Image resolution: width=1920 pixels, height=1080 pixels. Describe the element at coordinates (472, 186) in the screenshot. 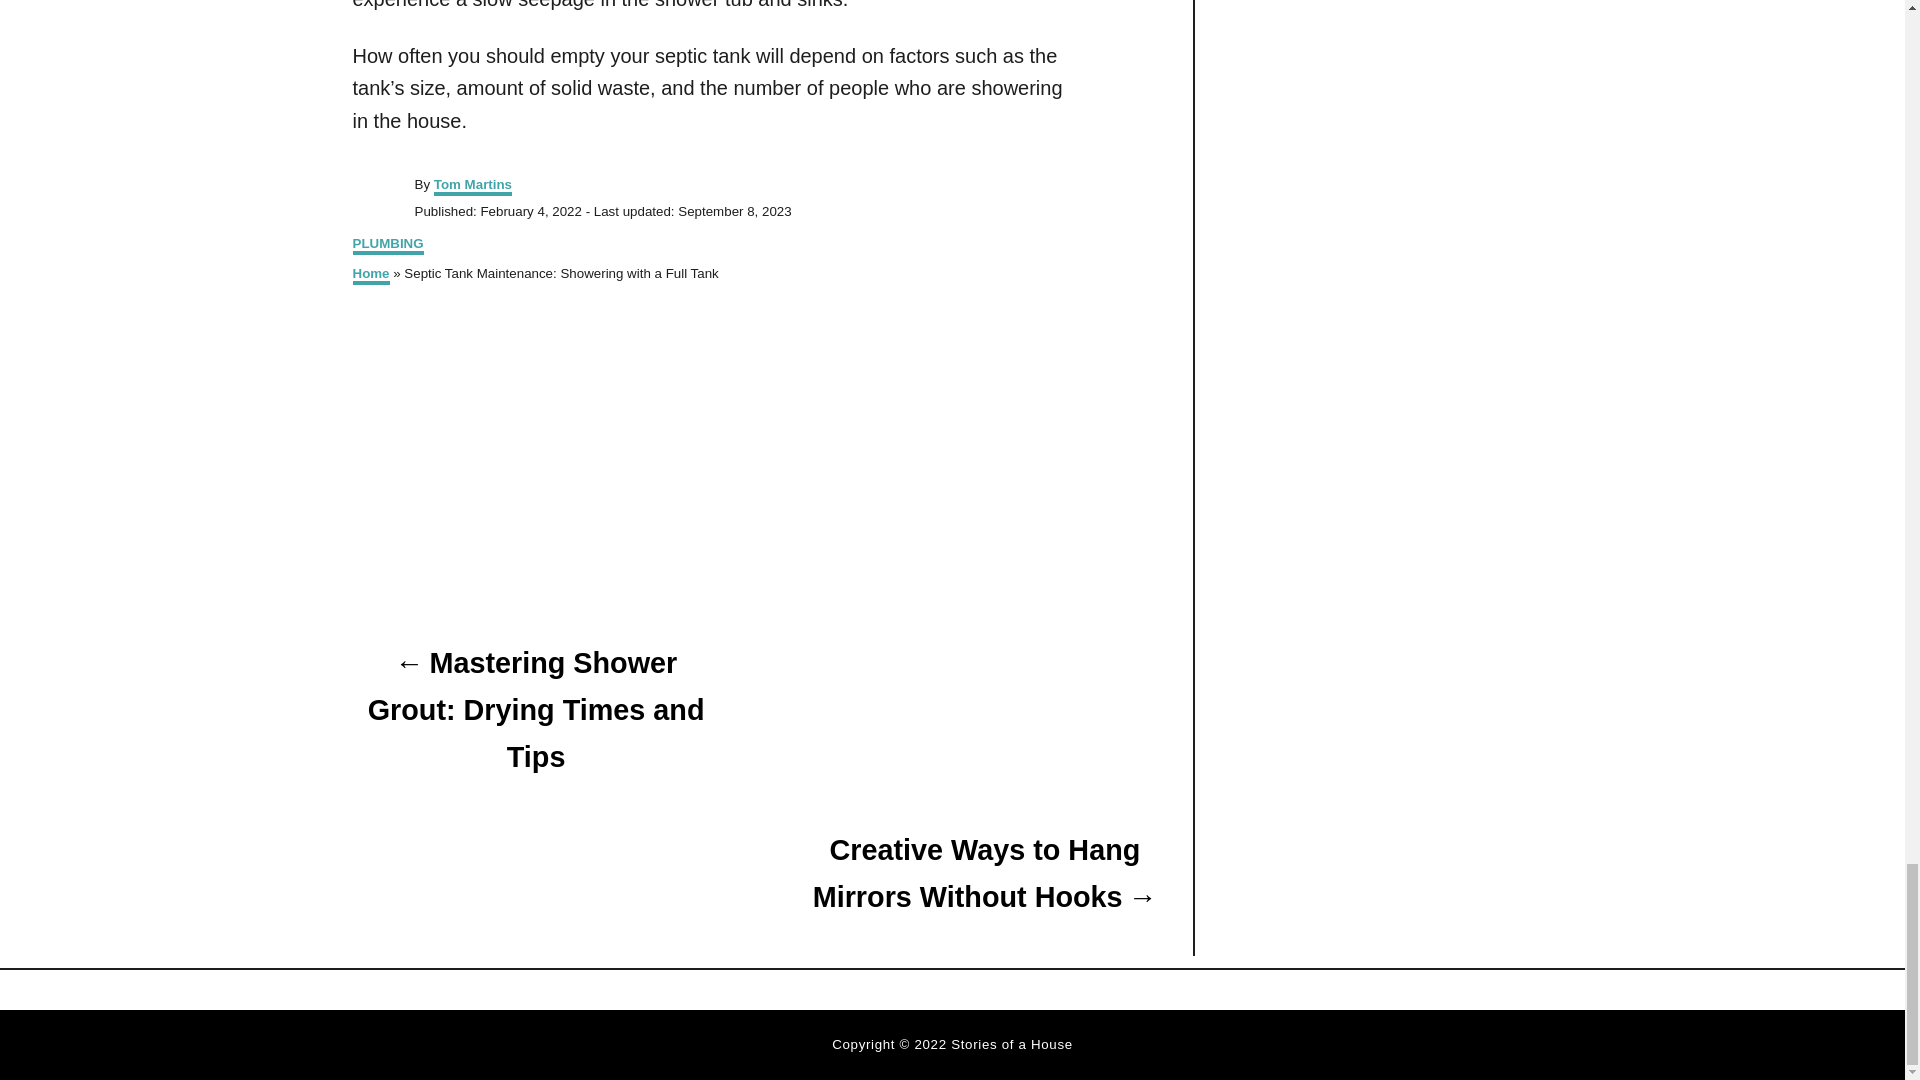

I see `Tom Martins` at that location.